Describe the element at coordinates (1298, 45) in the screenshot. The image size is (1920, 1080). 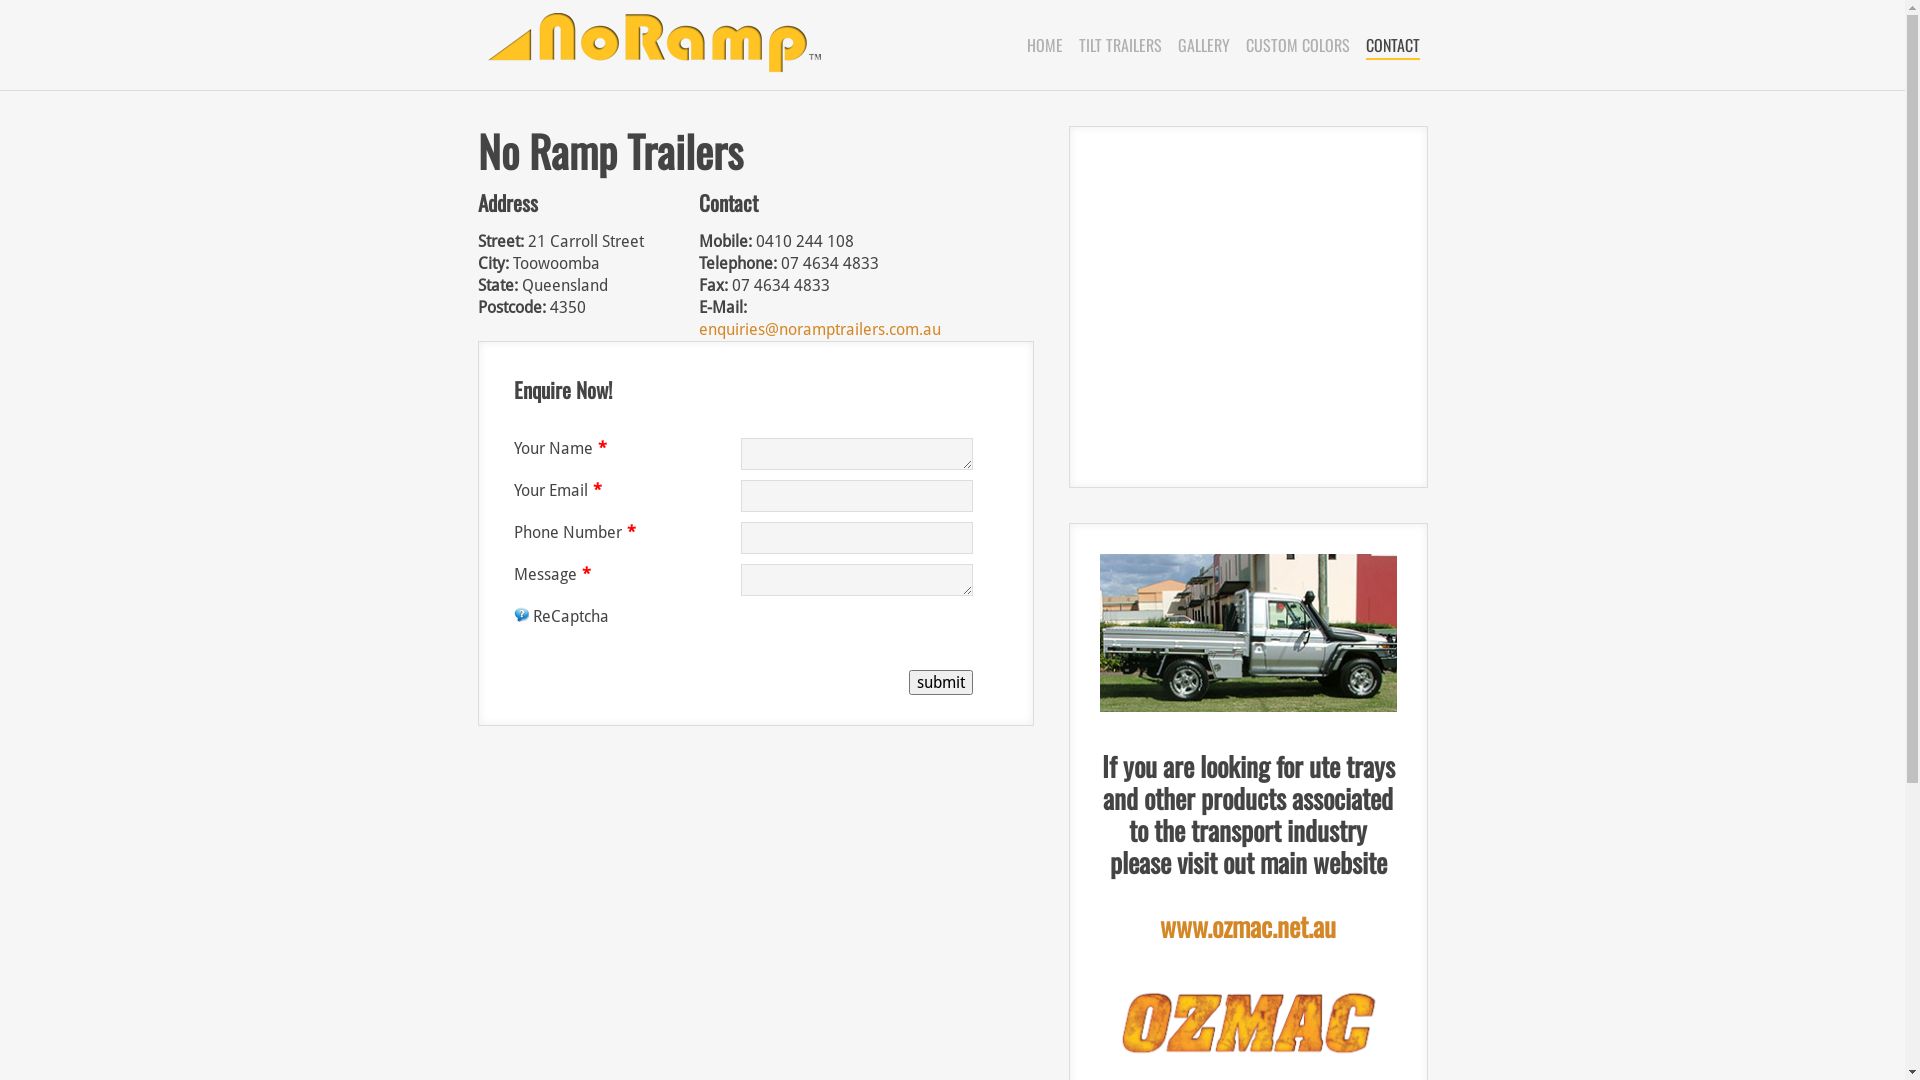
I see `CUSTOM COLORS` at that location.